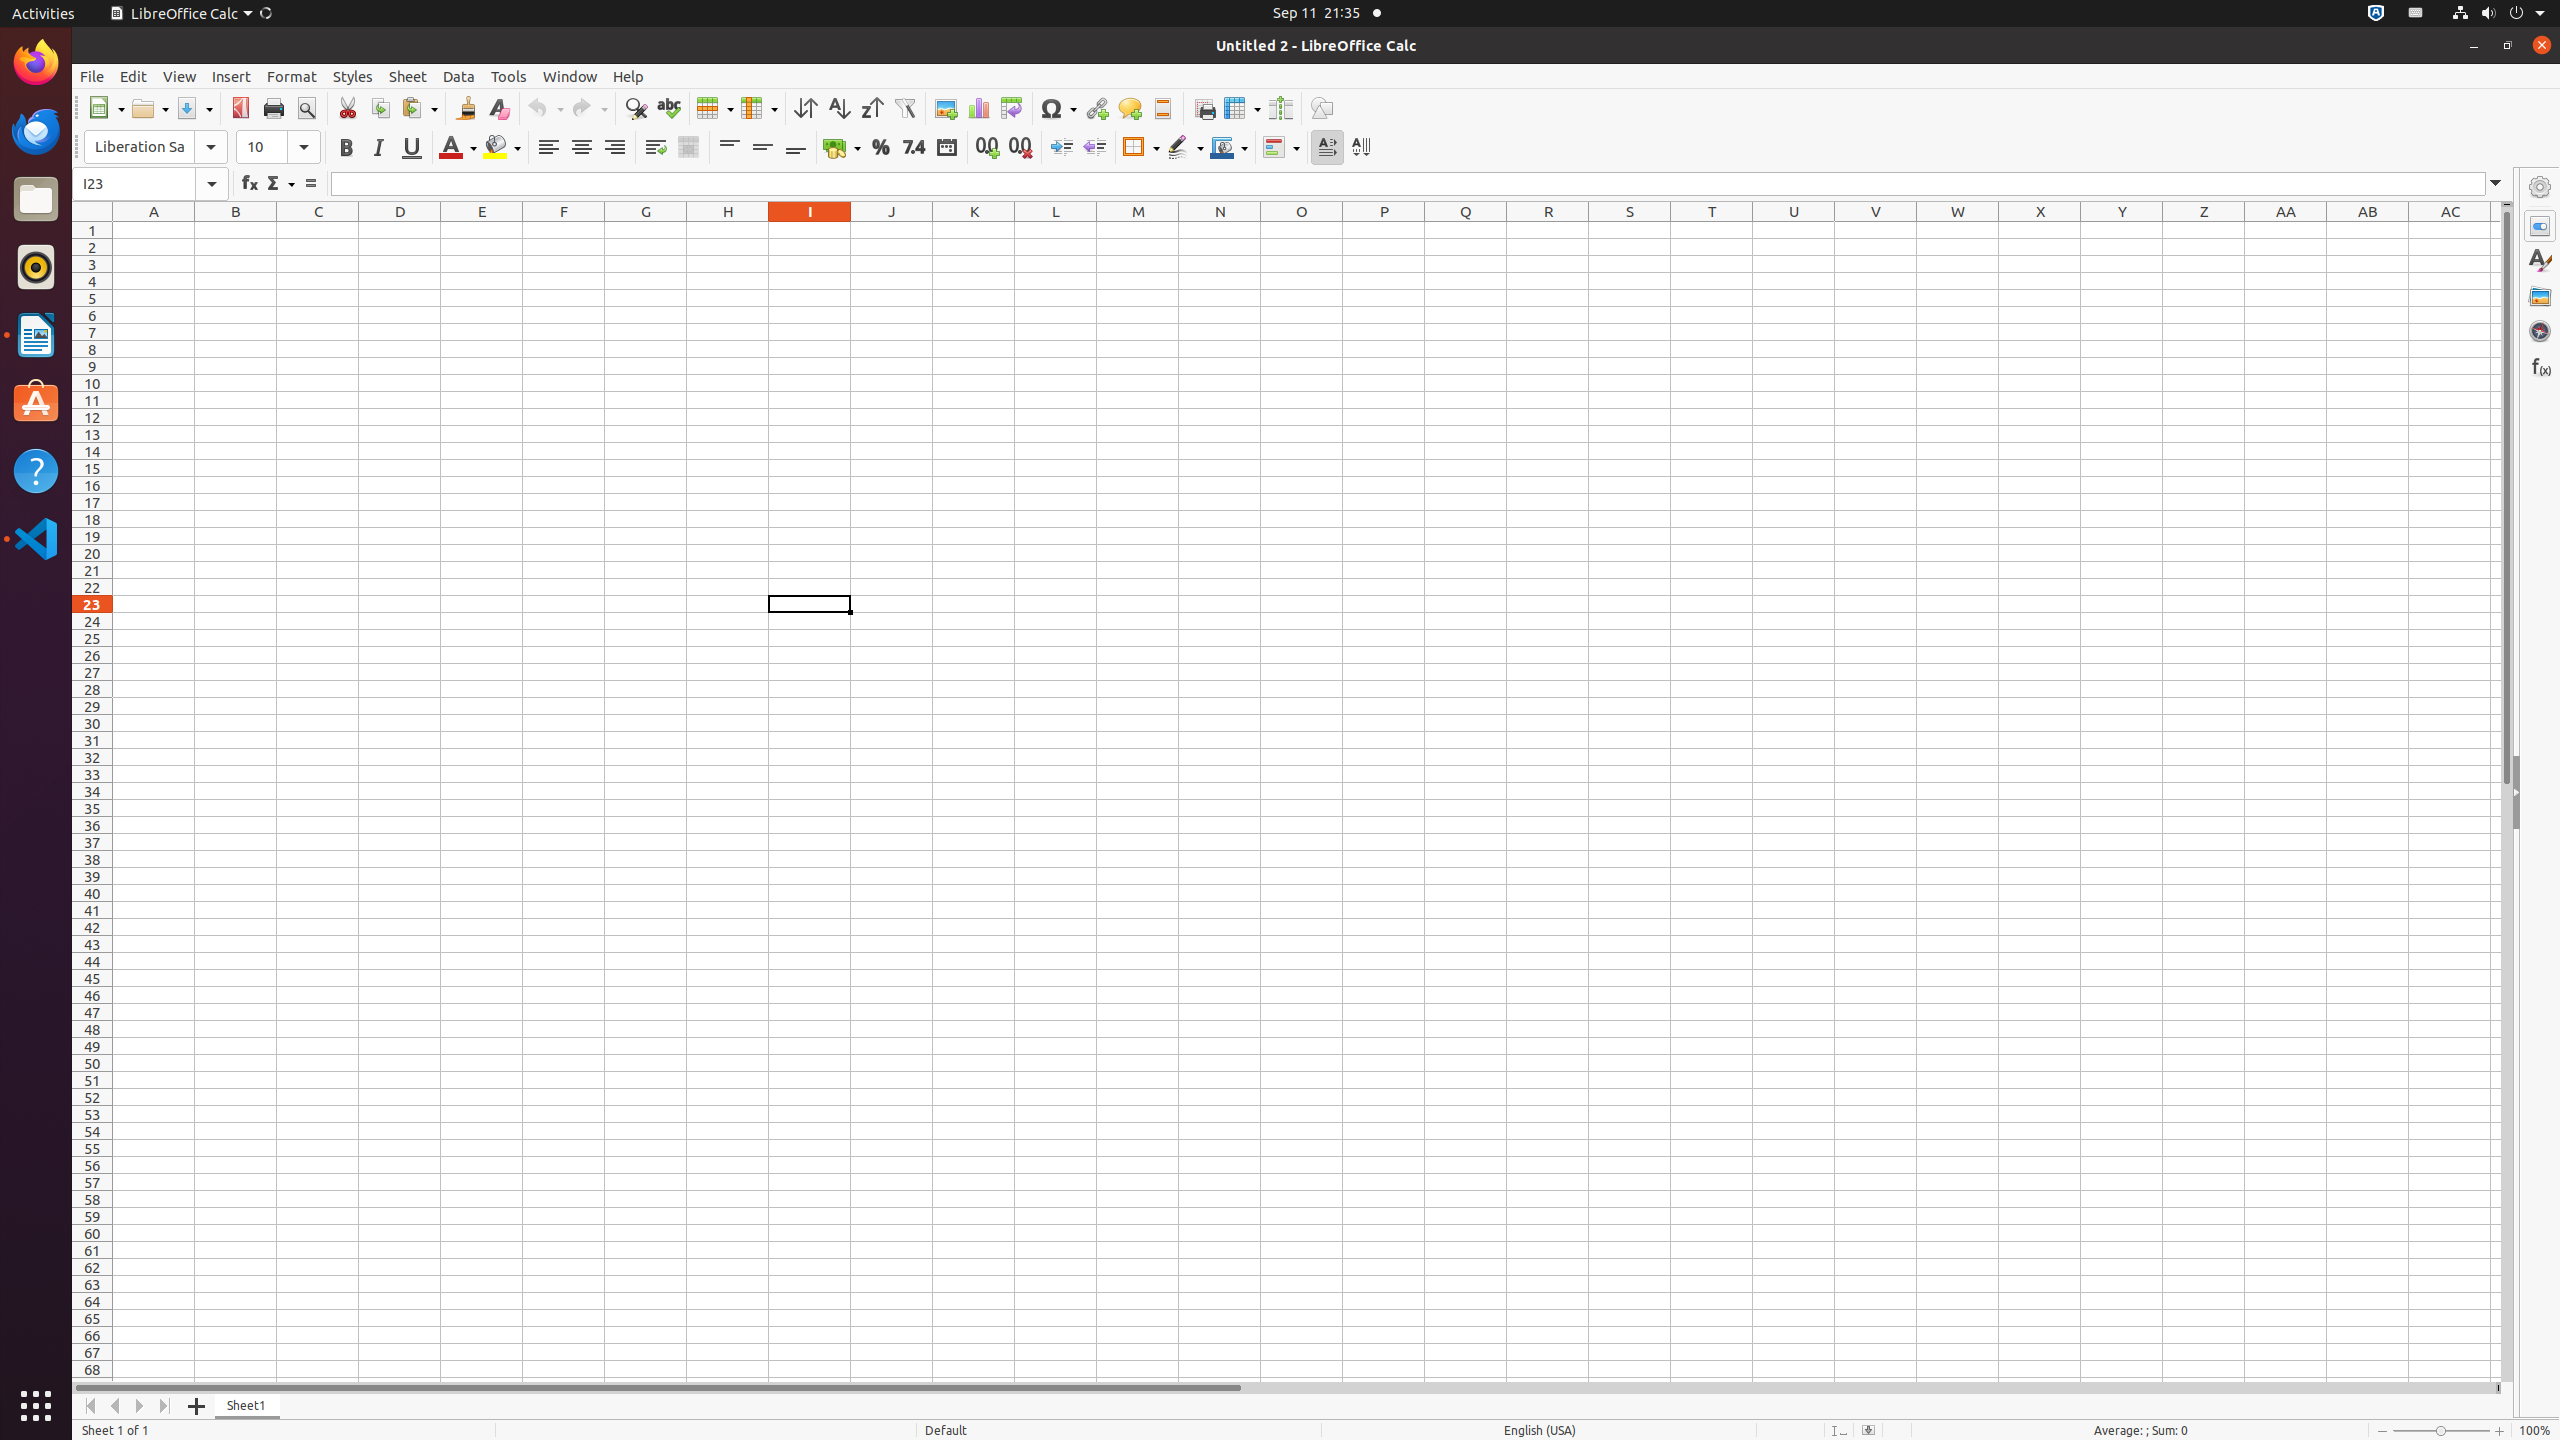  What do you see at coordinates (726, 148) in the screenshot?
I see `Formatting` at bounding box center [726, 148].